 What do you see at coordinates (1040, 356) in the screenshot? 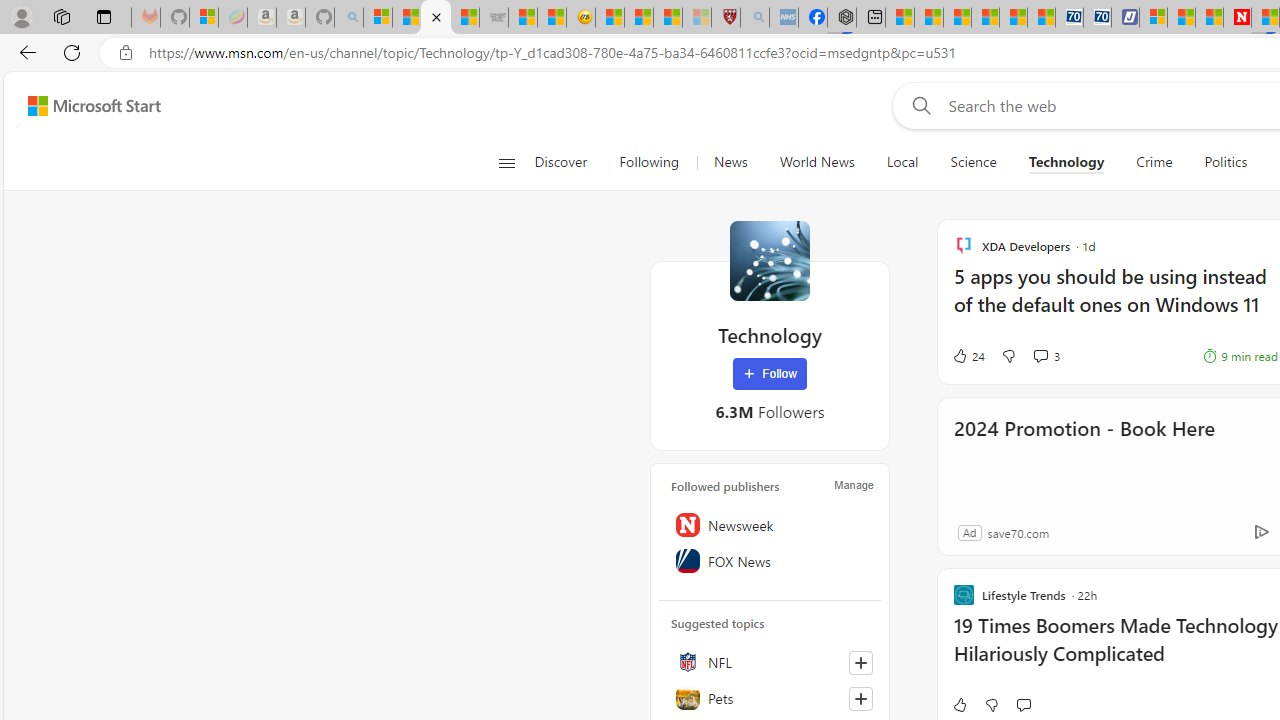
I see `View comments 3 Comment` at bounding box center [1040, 356].